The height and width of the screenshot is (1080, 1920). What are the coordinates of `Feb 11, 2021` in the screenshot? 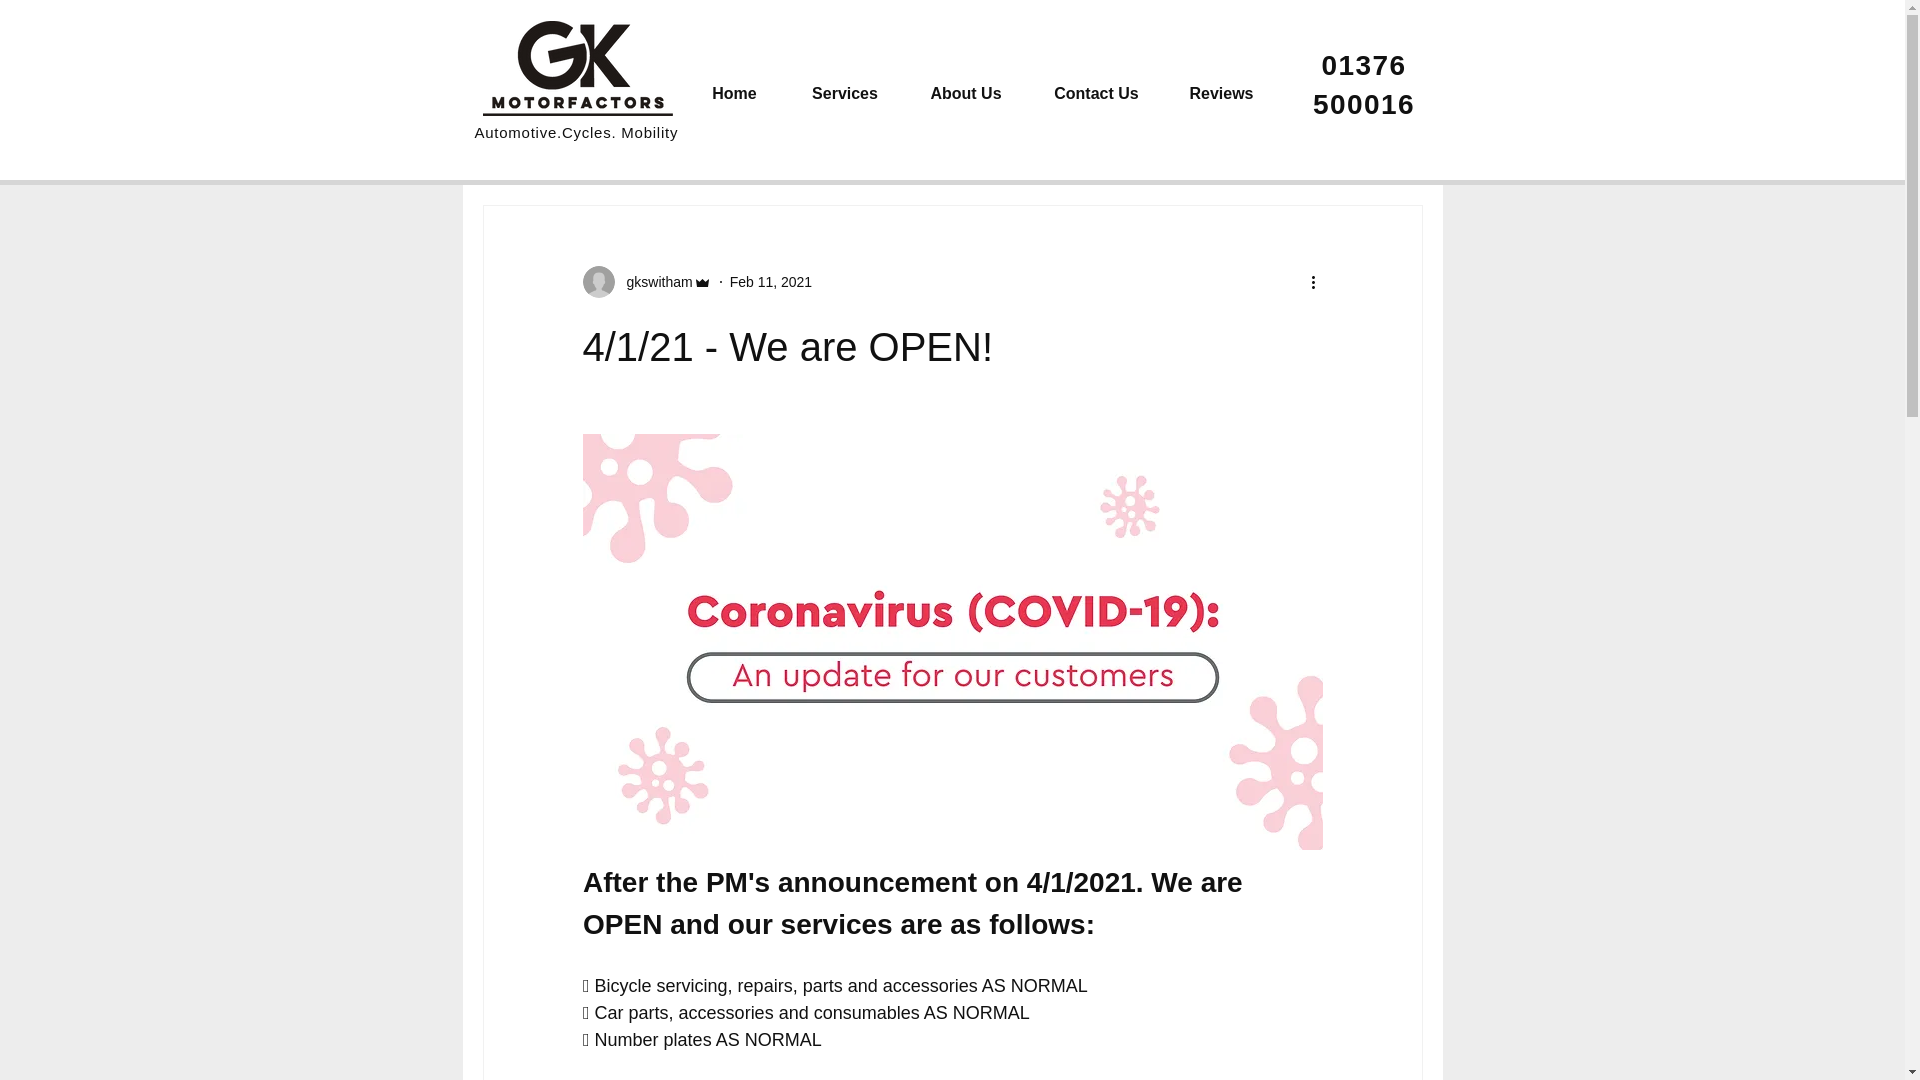 It's located at (770, 282).